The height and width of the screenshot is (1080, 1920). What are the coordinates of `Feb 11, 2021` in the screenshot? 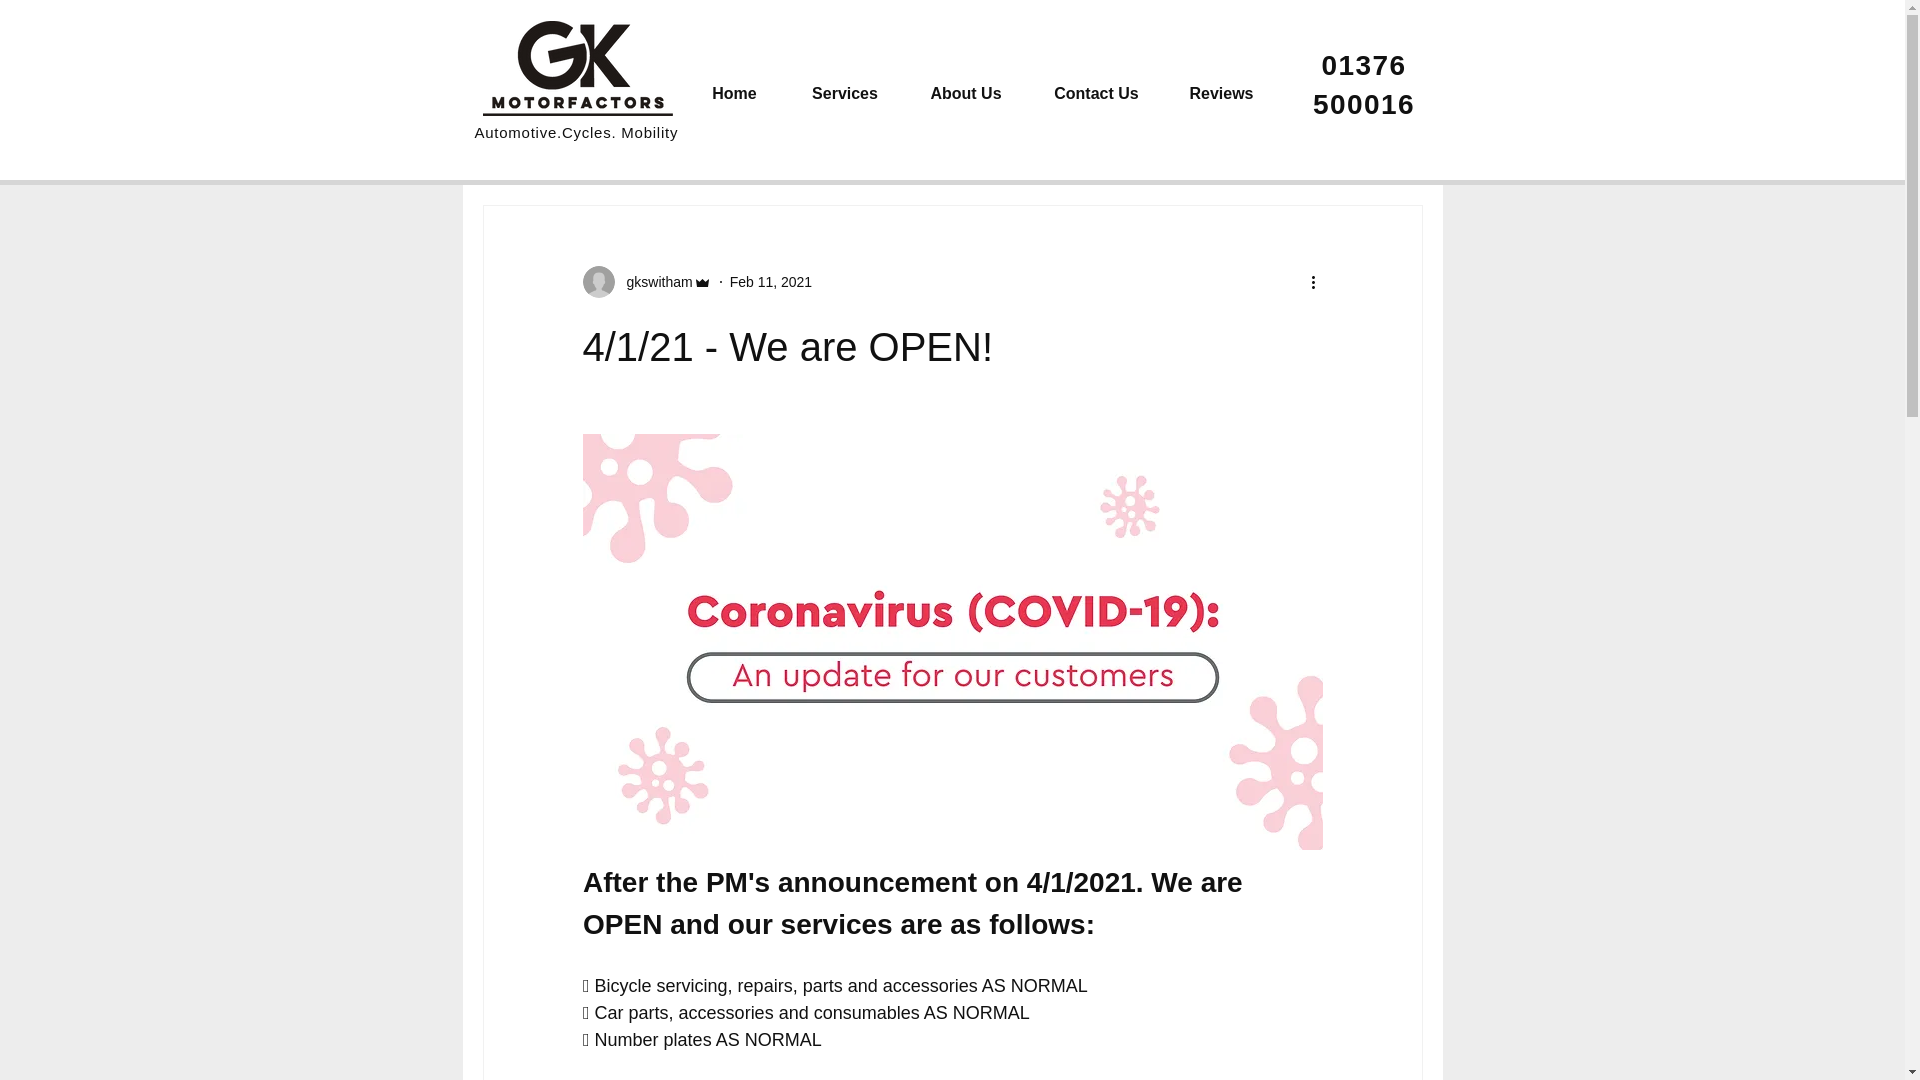 It's located at (770, 282).